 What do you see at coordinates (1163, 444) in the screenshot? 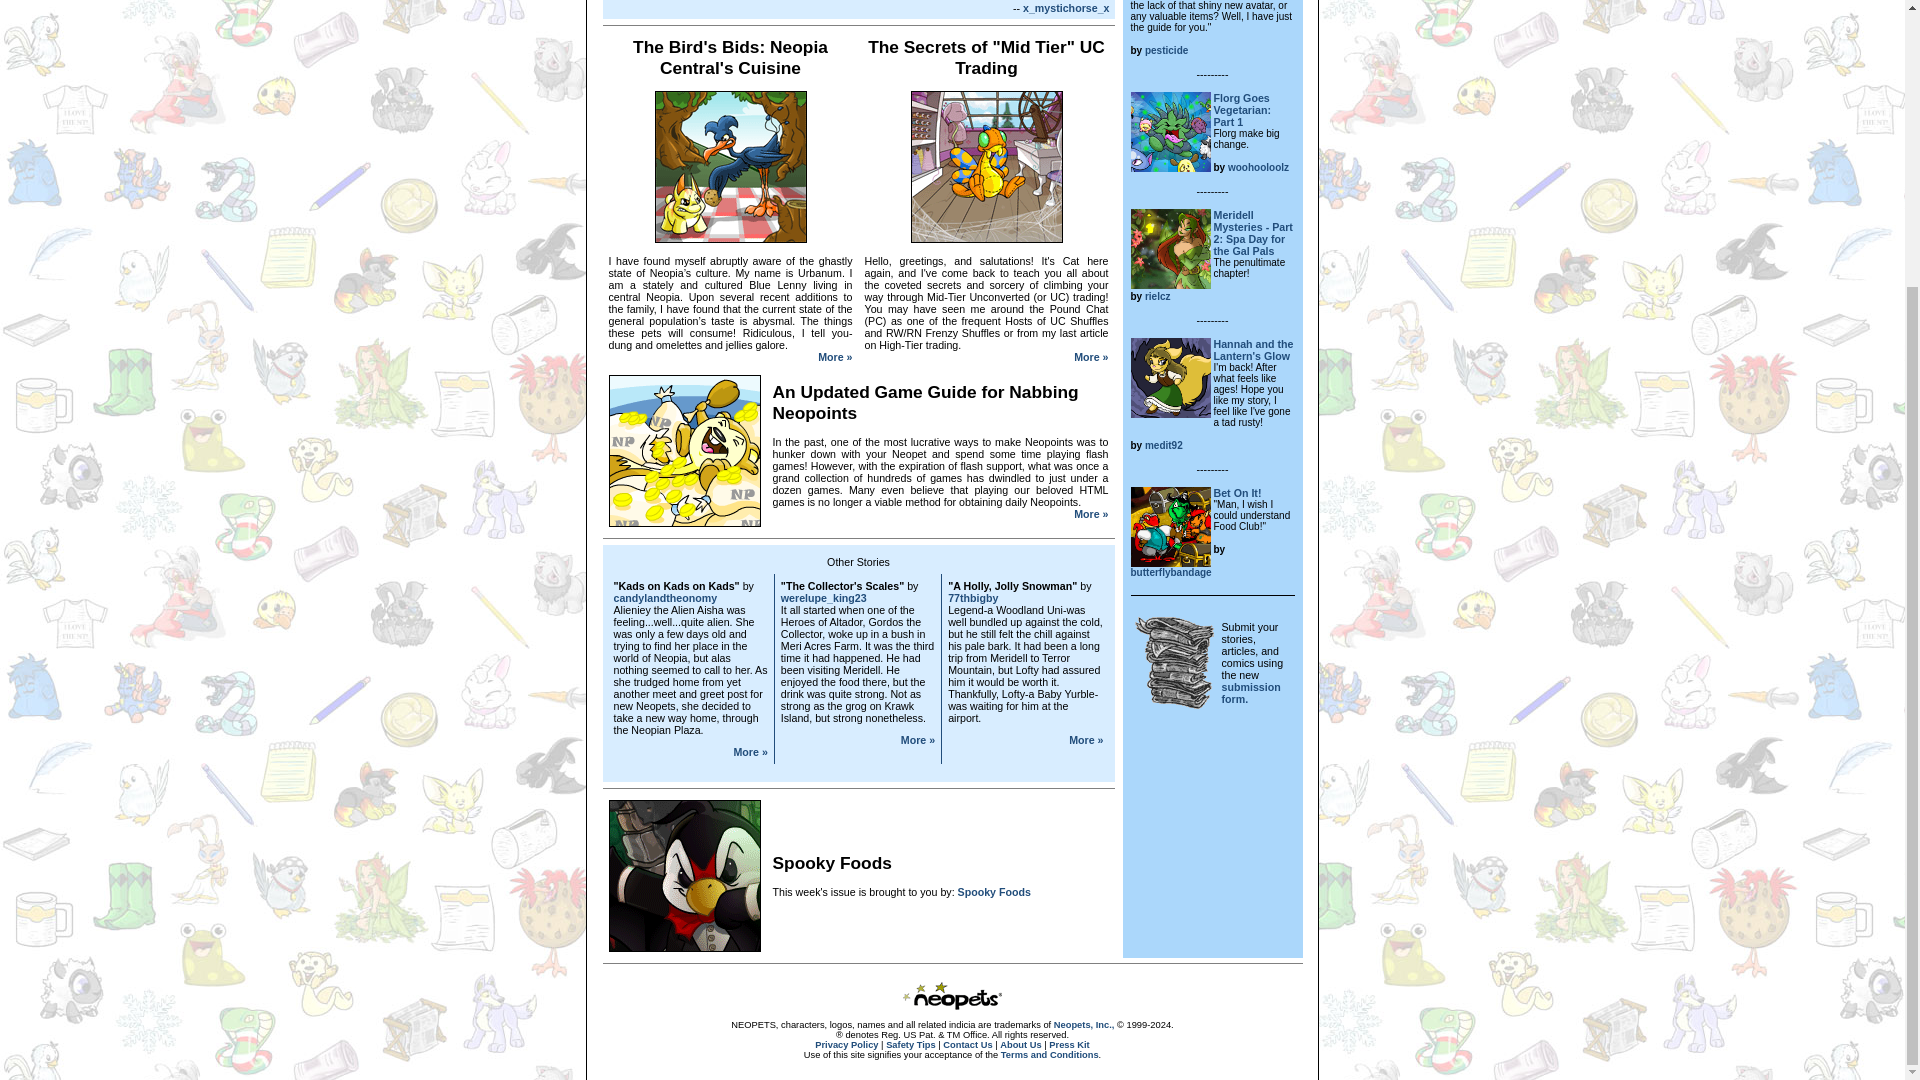
I see `medit92` at bounding box center [1163, 444].